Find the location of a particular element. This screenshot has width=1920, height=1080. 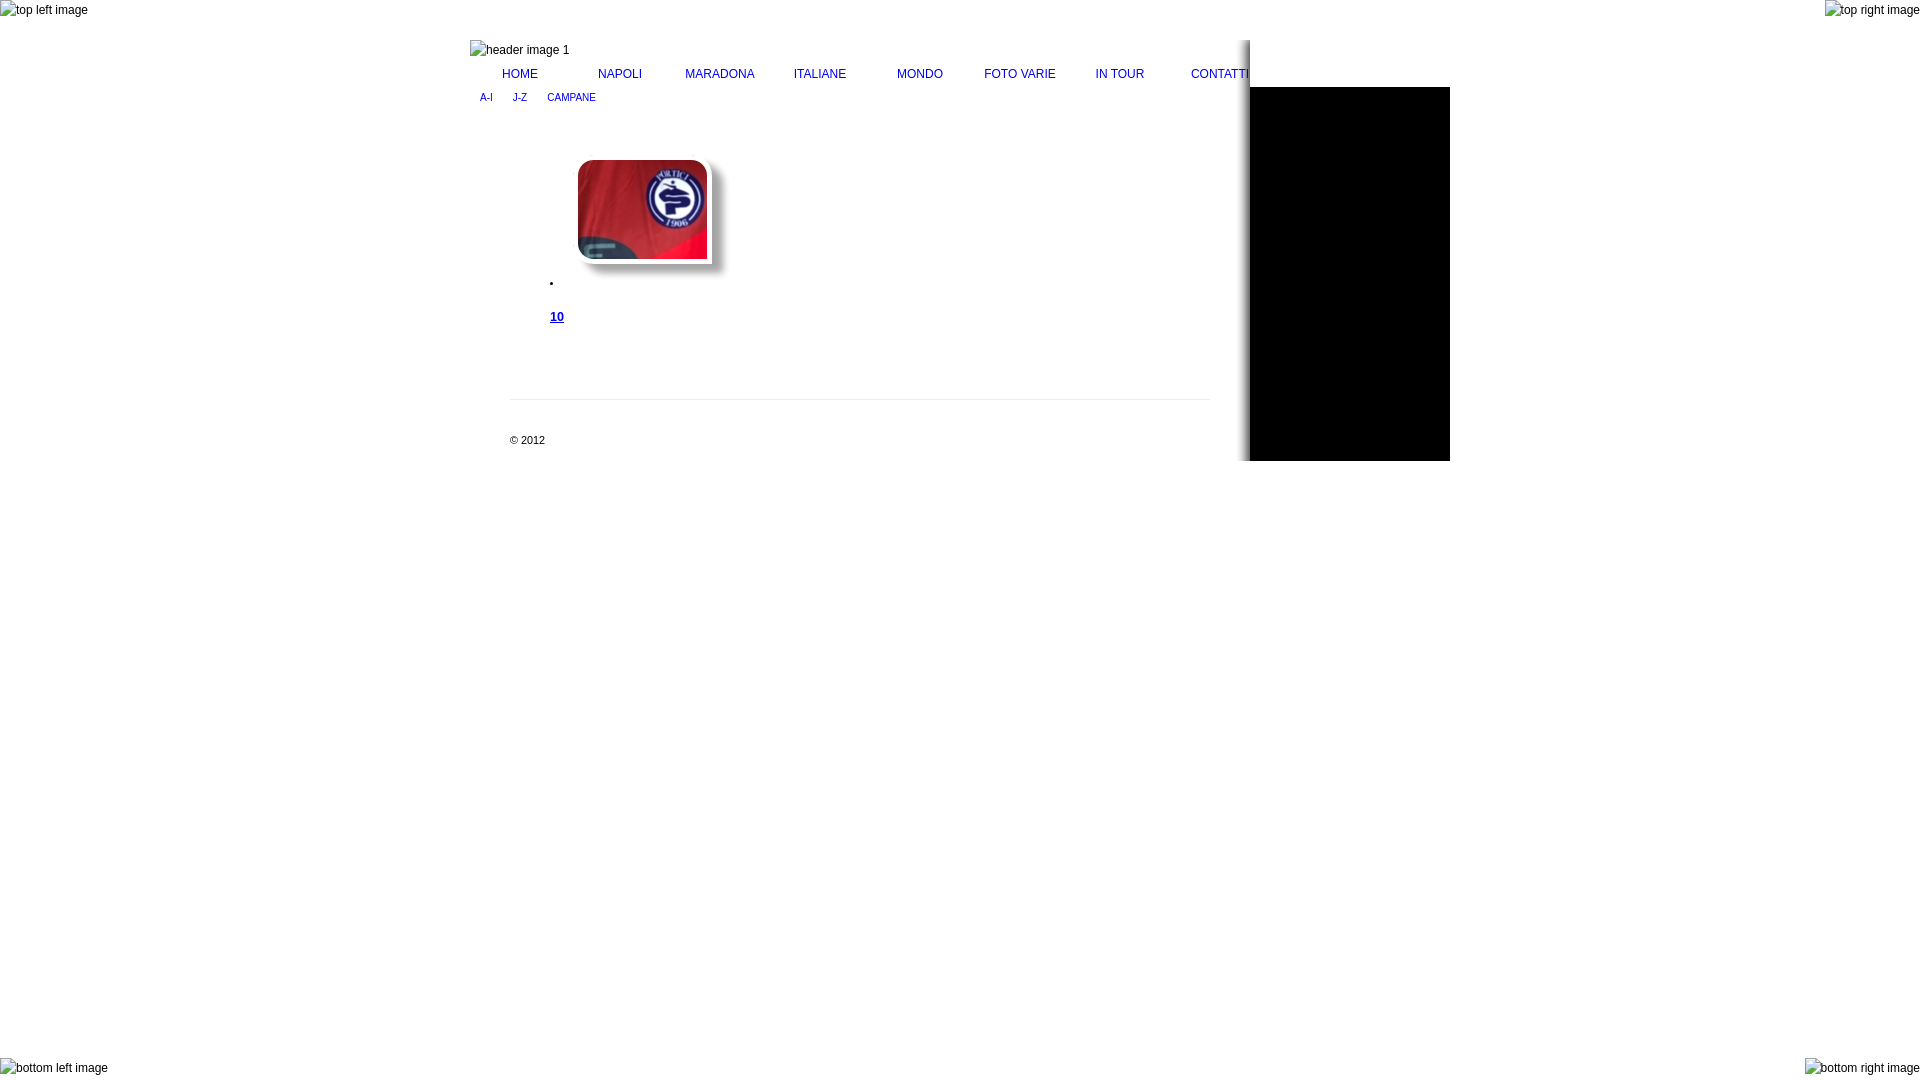

ITALIANE is located at coordinates (820, 74).